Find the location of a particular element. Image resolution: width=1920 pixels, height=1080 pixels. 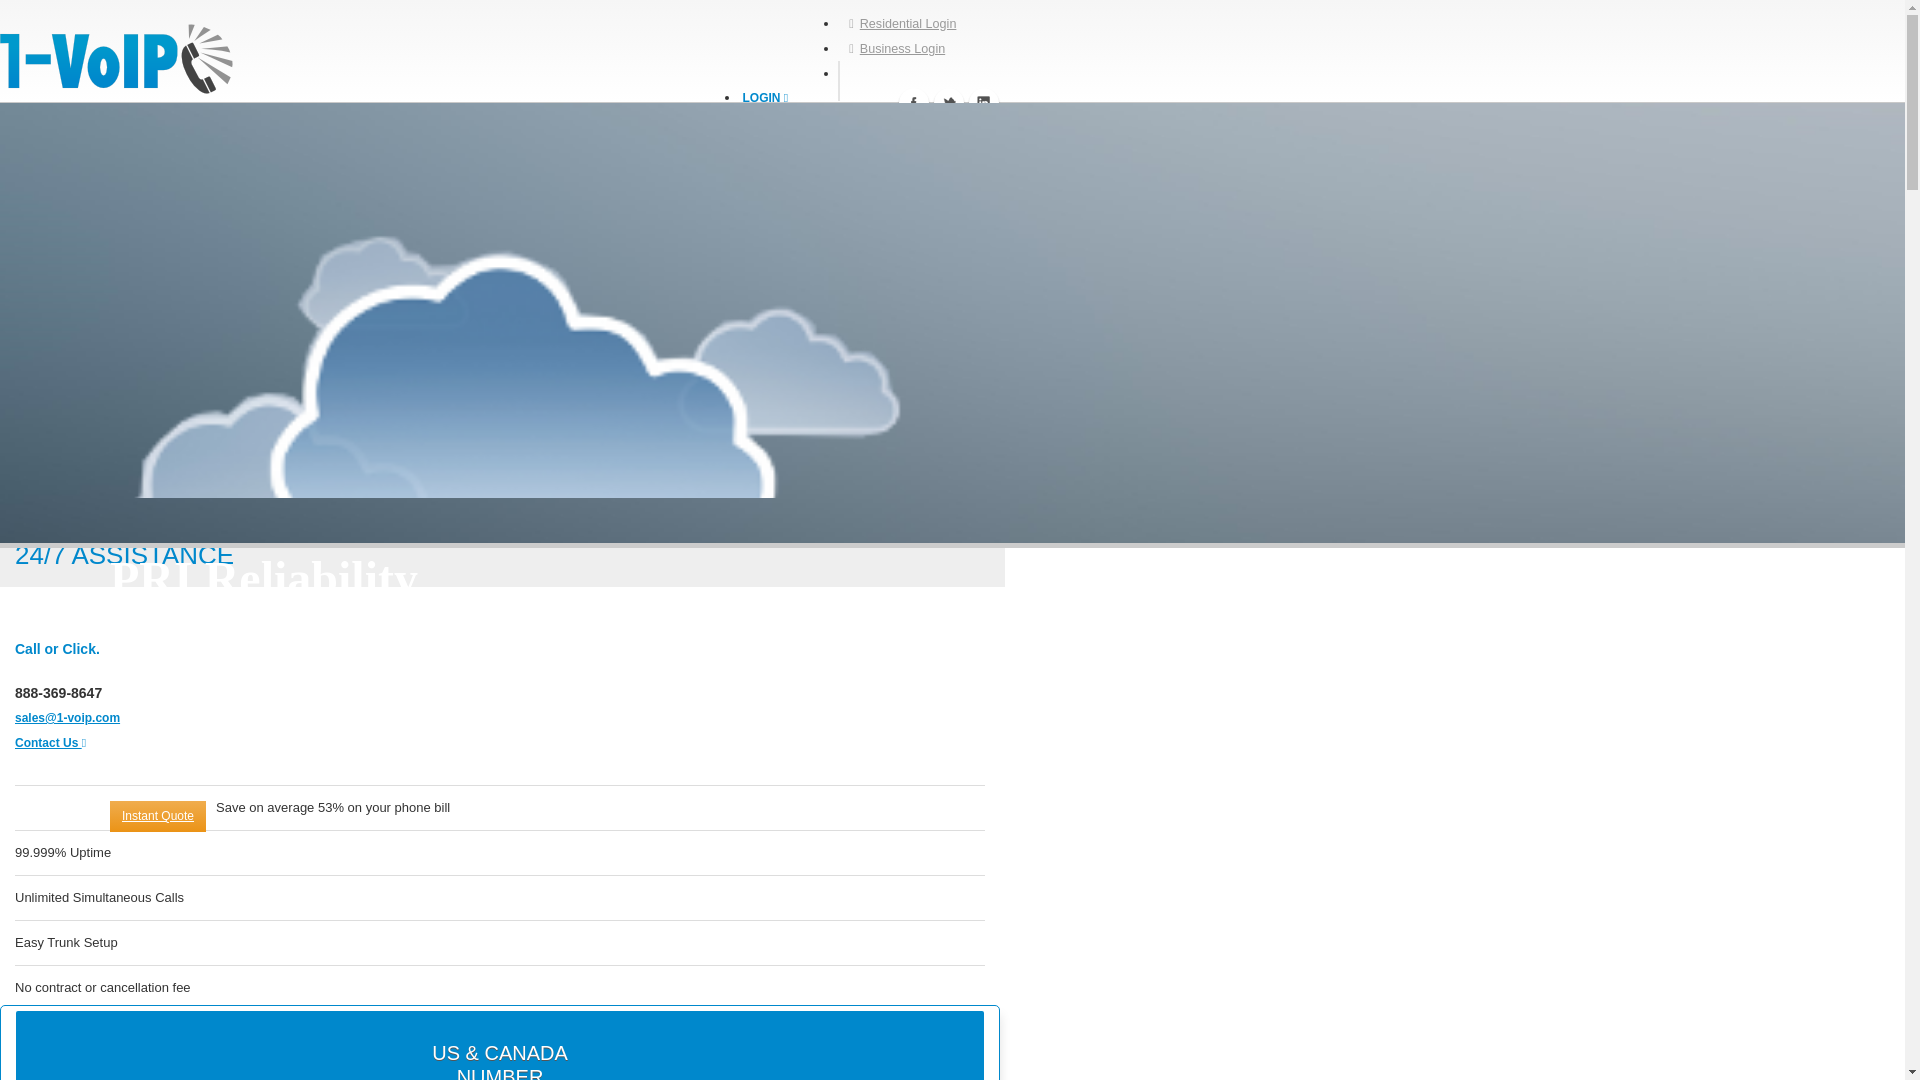

RESIDENTIAL is located at coordinates (777, 229).